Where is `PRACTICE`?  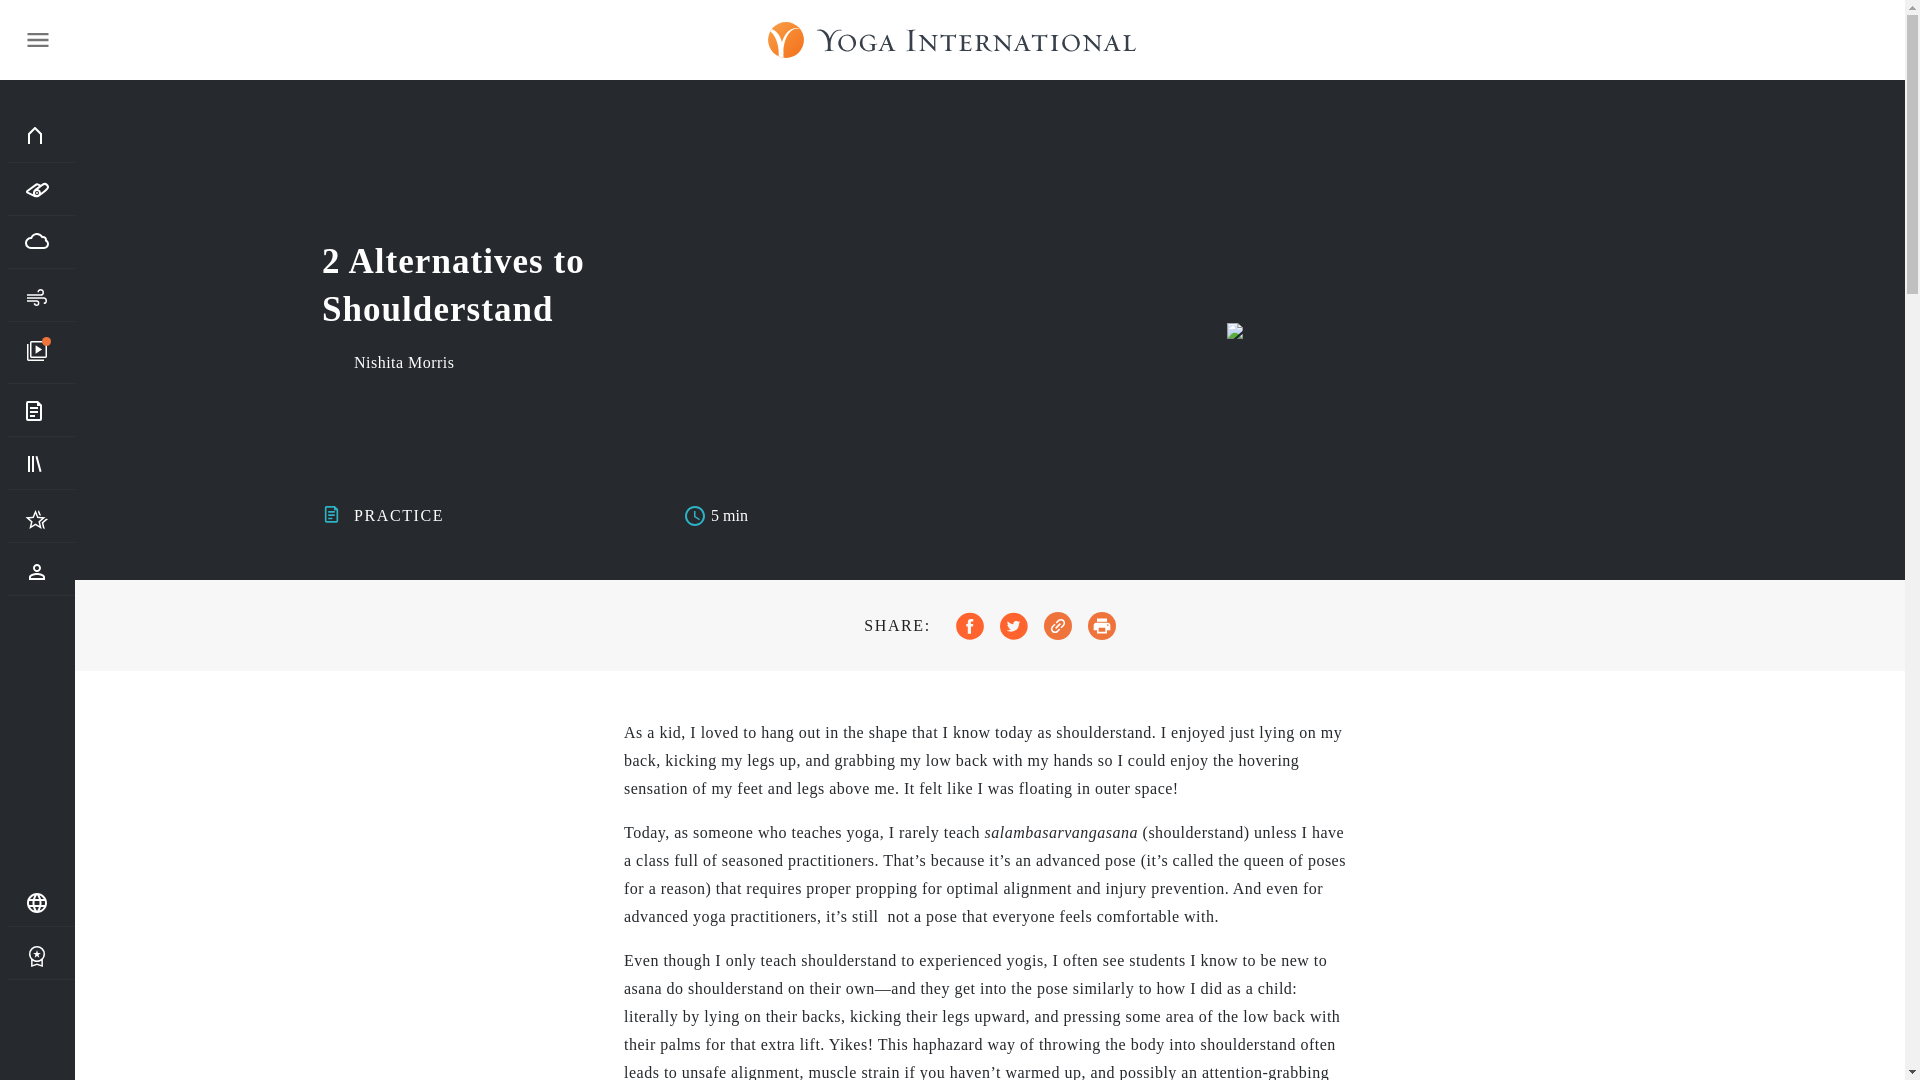
PRACTICE is located at coordinates (398, 514).